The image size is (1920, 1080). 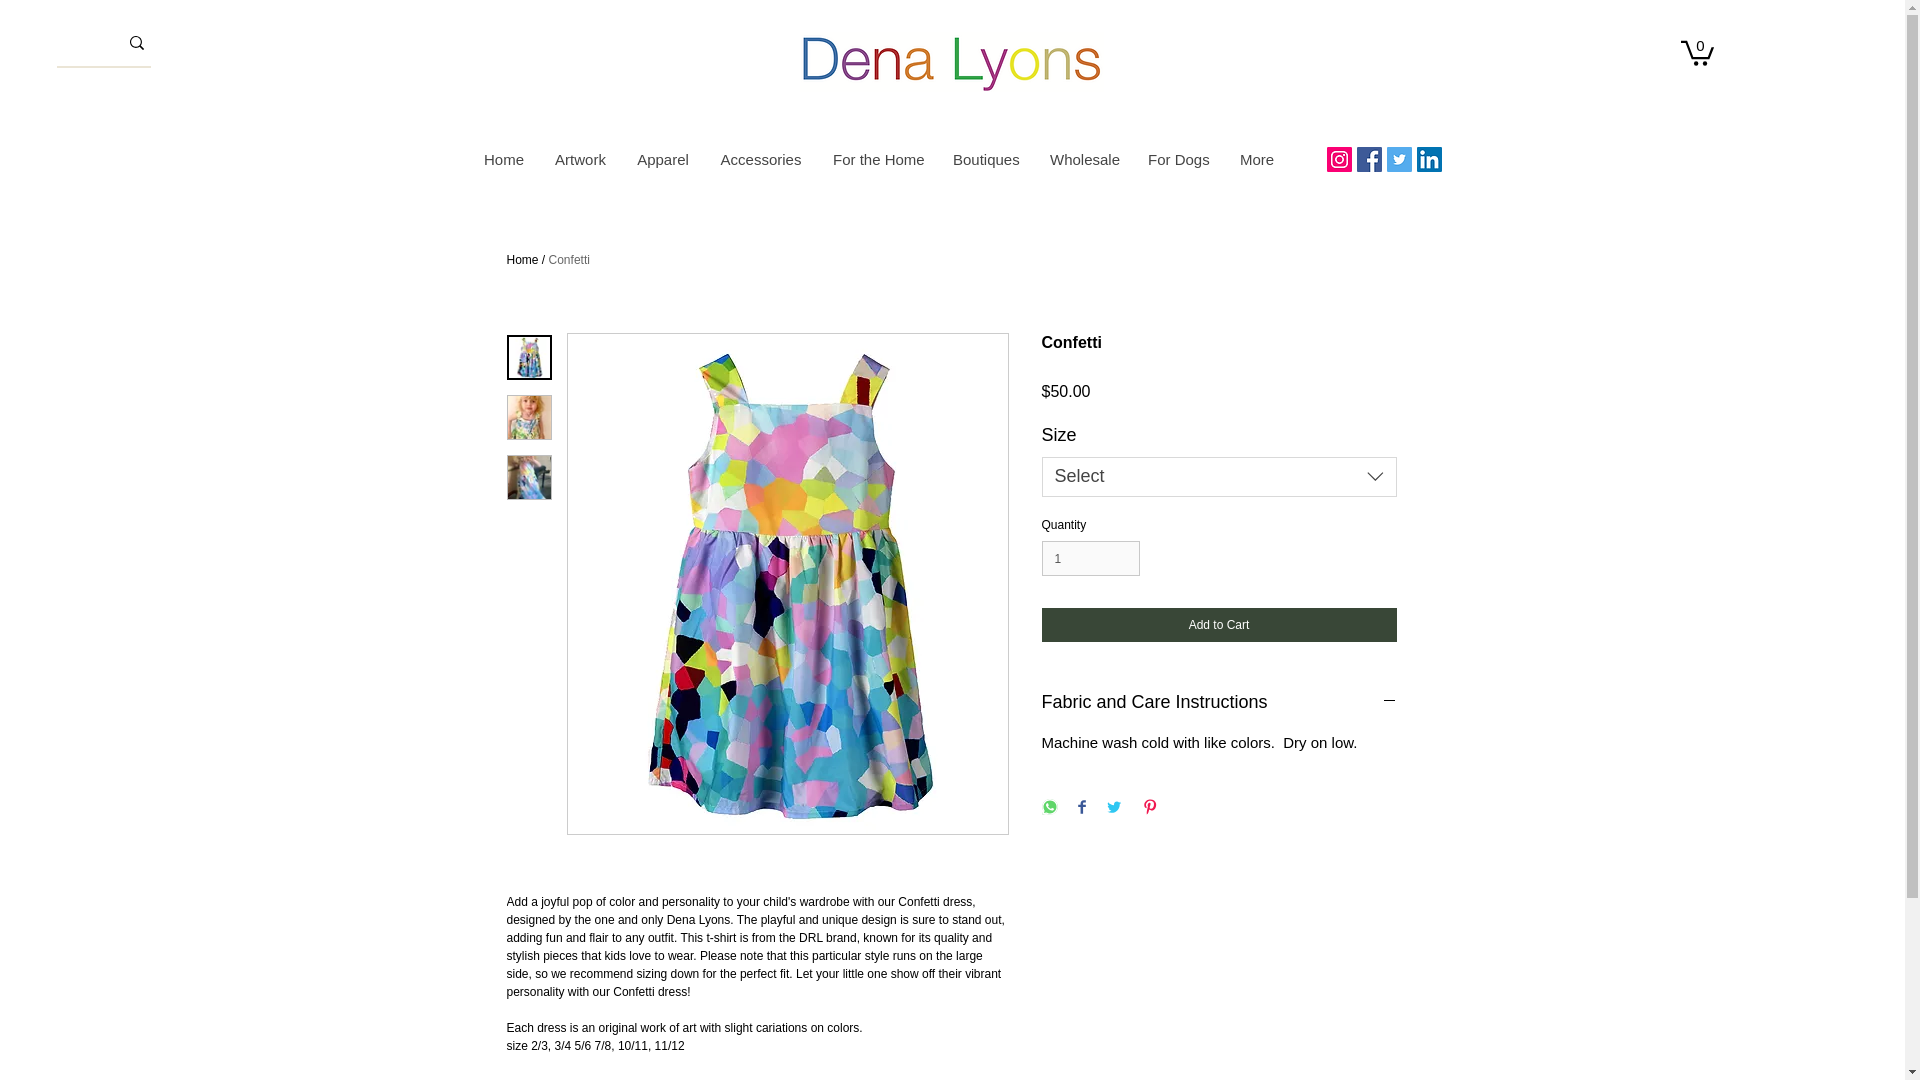 I want to click on 0, so click(x=1698, y=51).